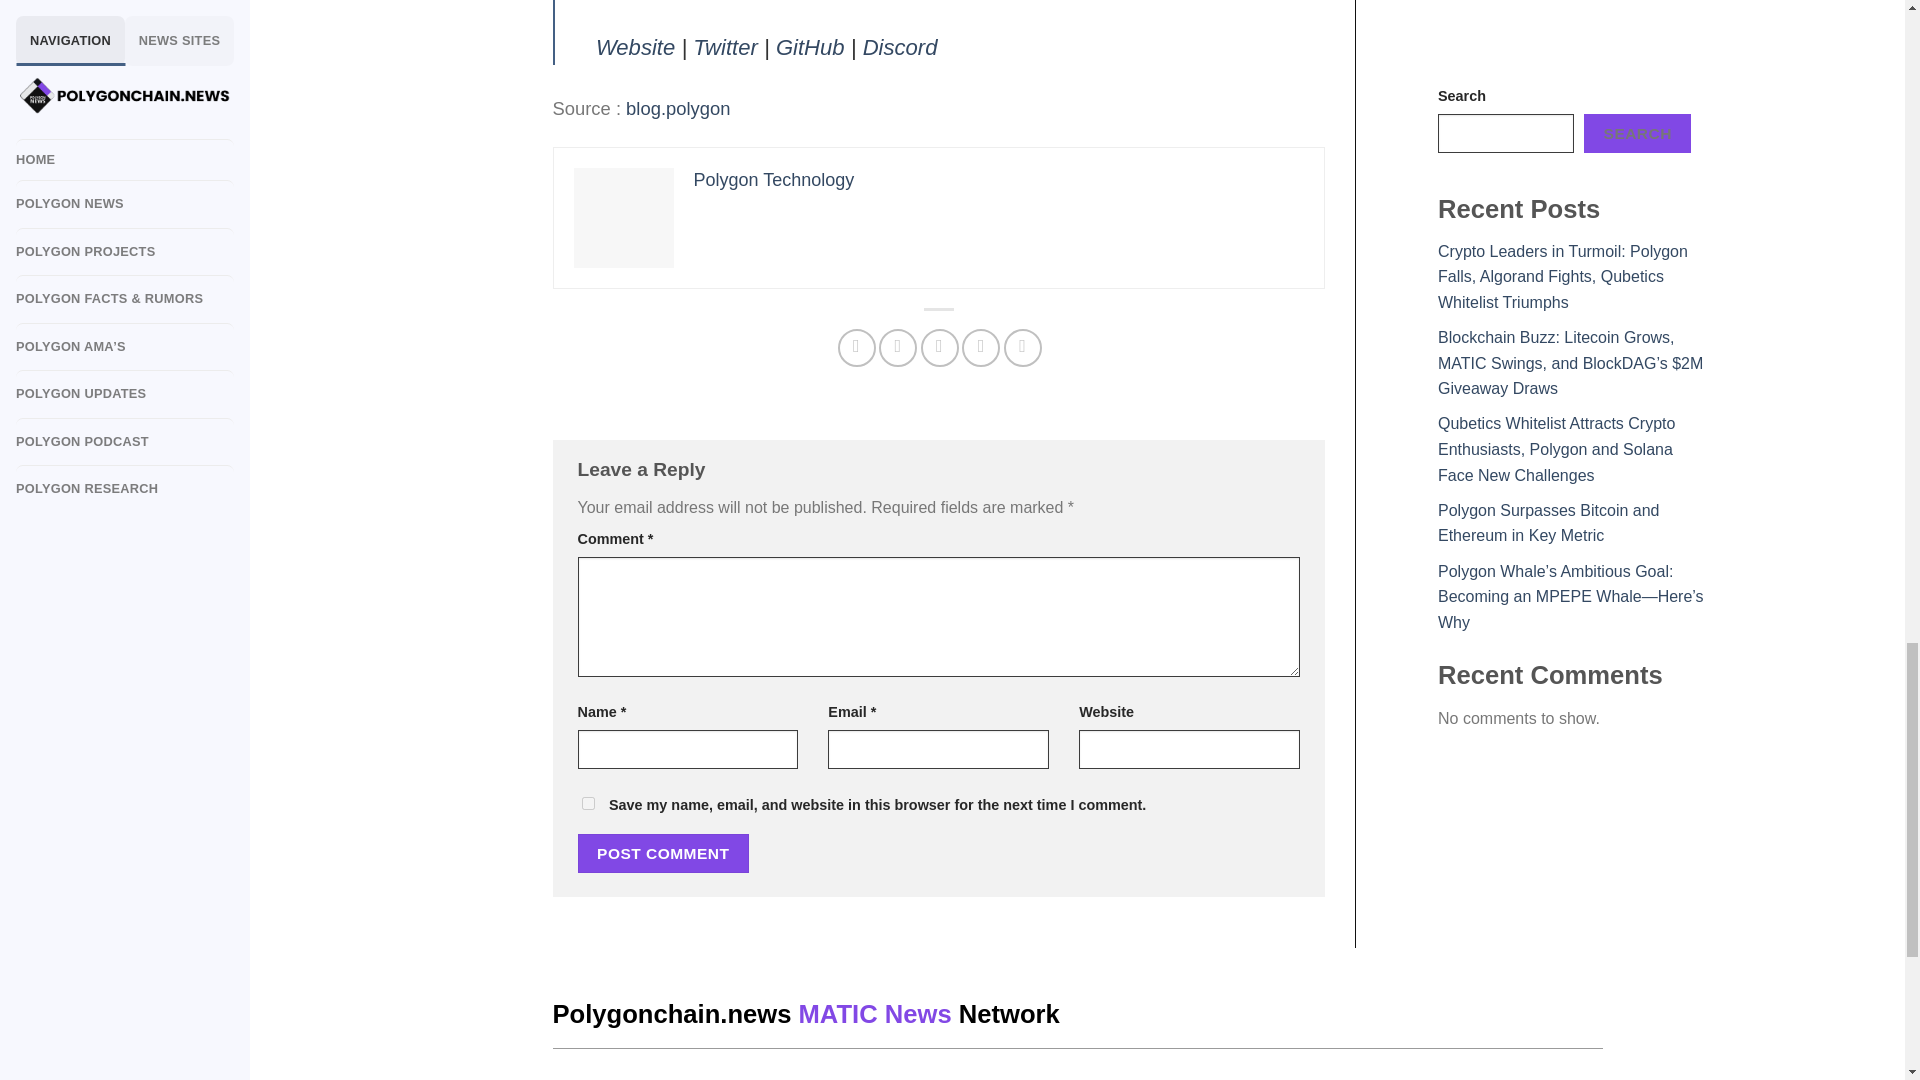  Describe the element at coordinates (635, 47) in the screenshot. I see `Website` at that location.